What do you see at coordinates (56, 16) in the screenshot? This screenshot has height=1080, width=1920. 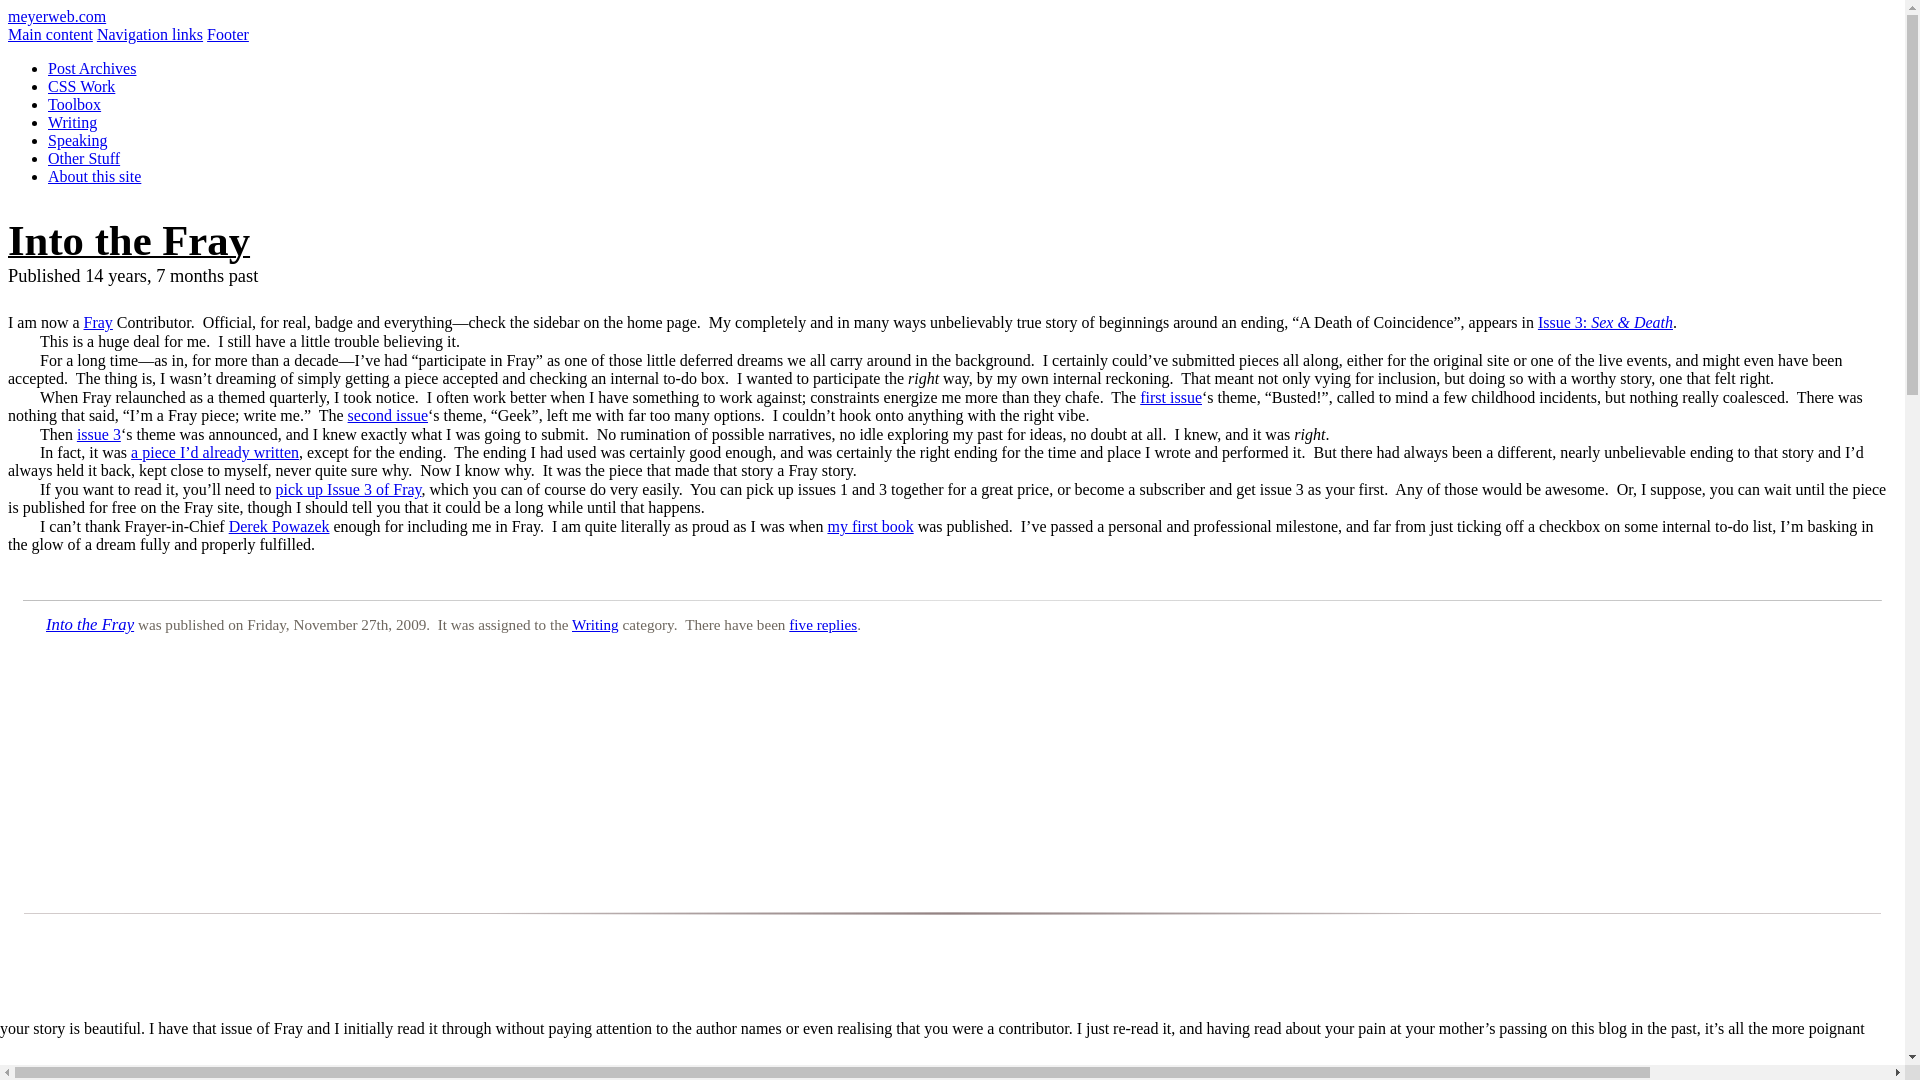 I see `meyerweb.com` at bounding box center [56, 16].